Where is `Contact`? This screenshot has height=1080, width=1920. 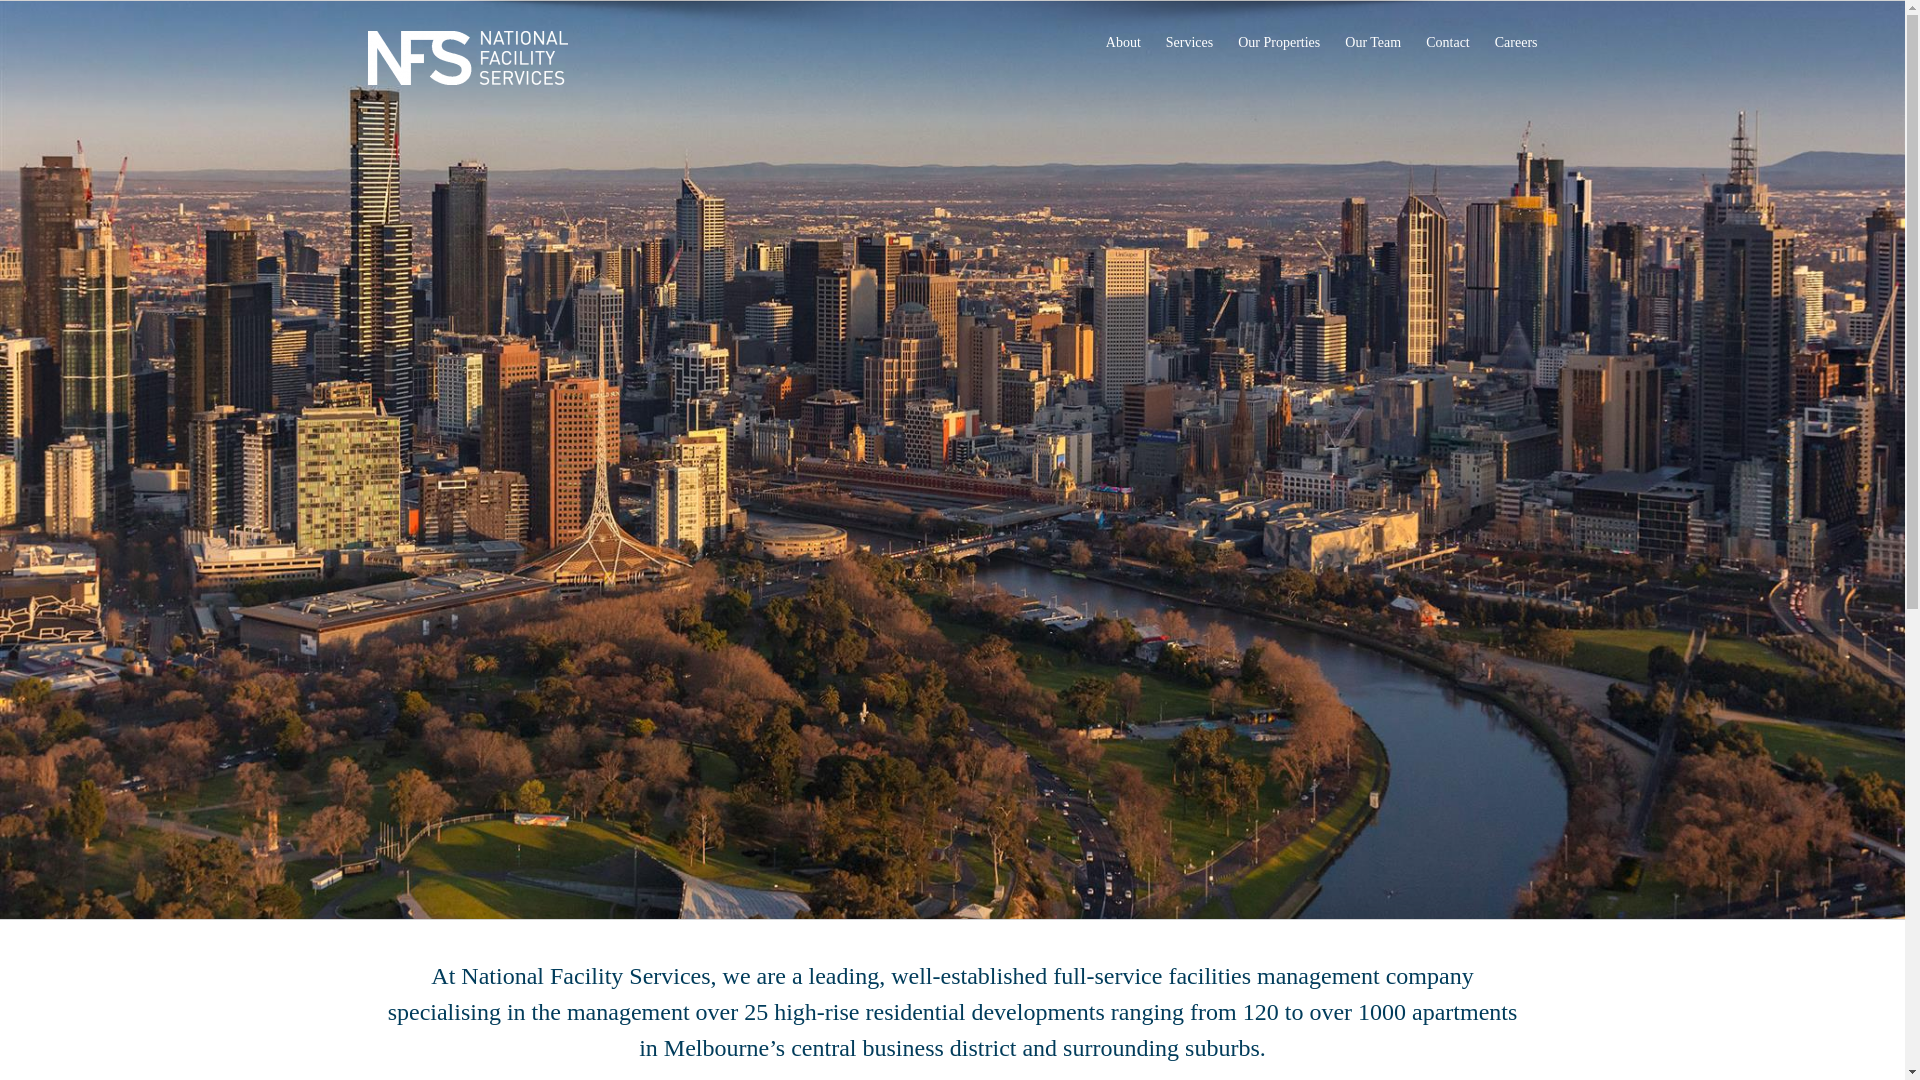 Contact is located at coordinates (1448, 42).